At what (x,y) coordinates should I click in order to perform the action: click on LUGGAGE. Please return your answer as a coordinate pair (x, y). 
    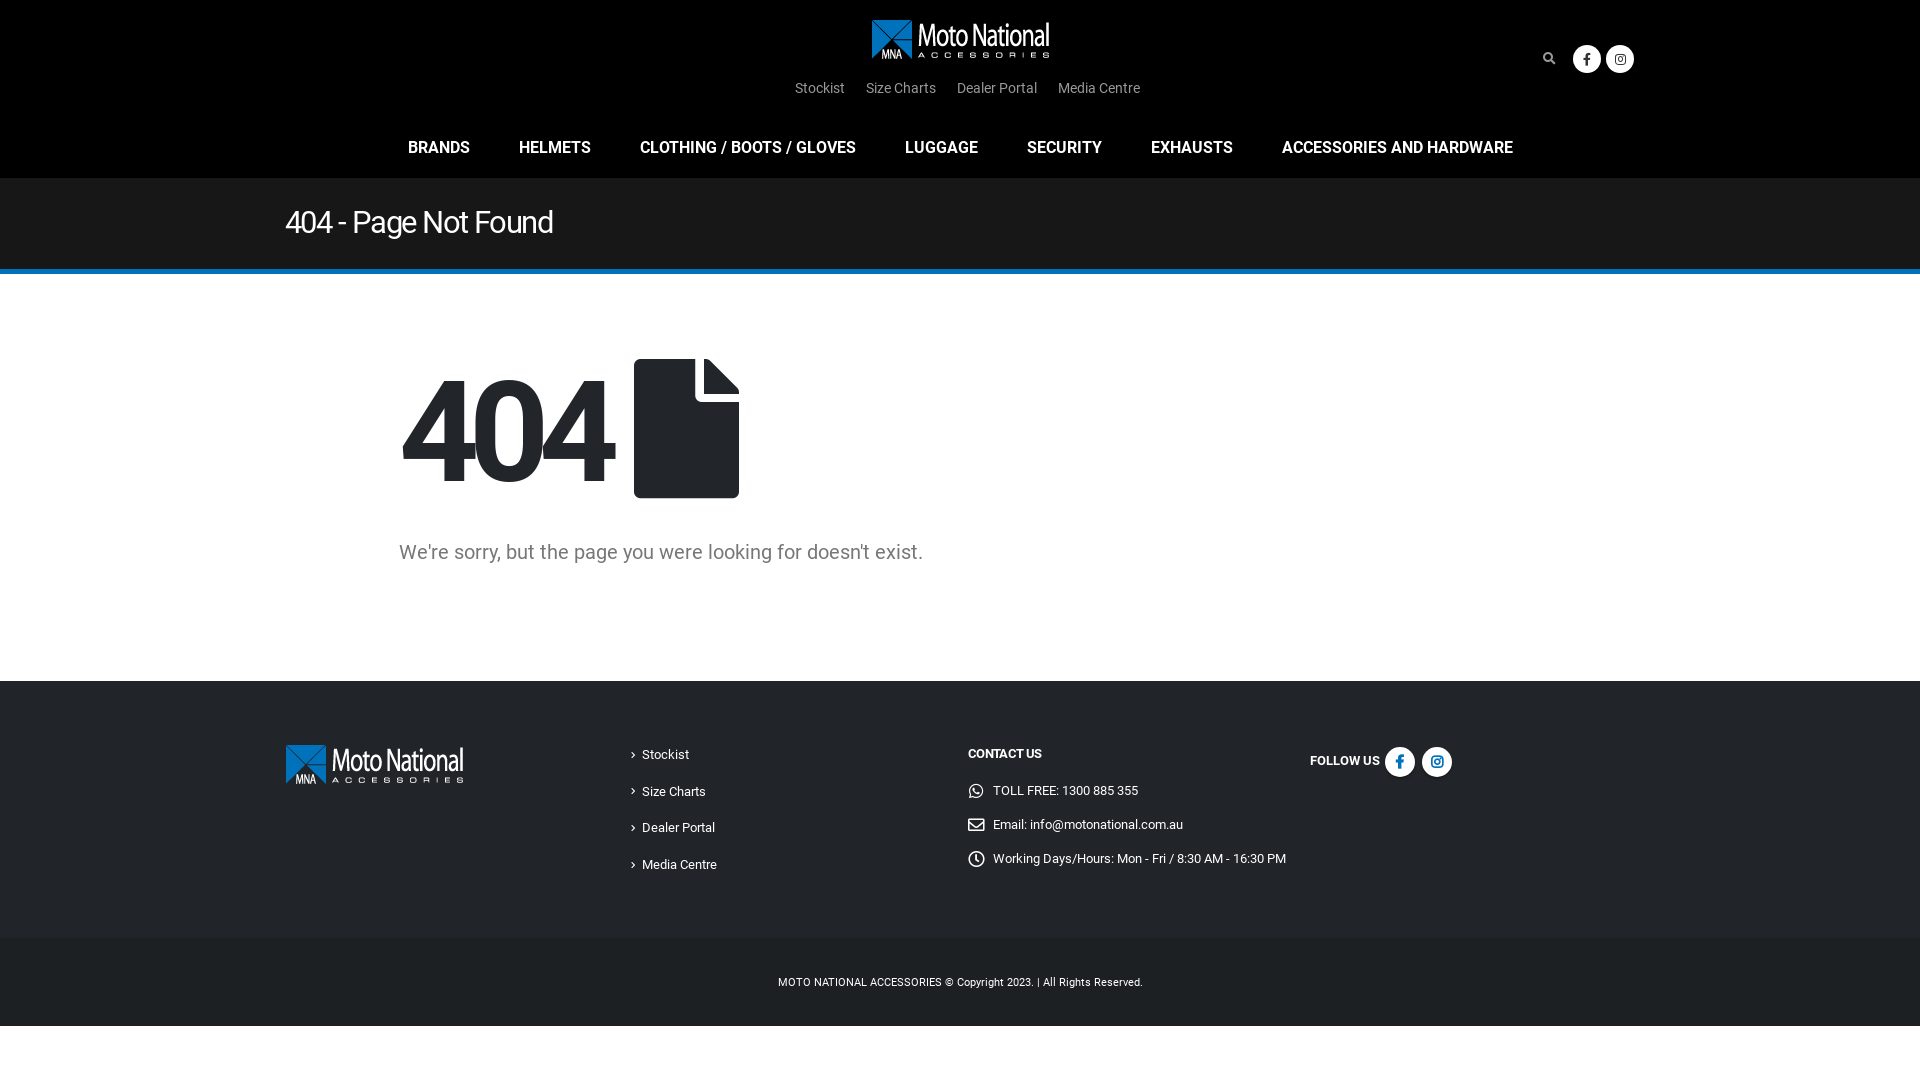
    Looking at the image, I should click on (940, 148).